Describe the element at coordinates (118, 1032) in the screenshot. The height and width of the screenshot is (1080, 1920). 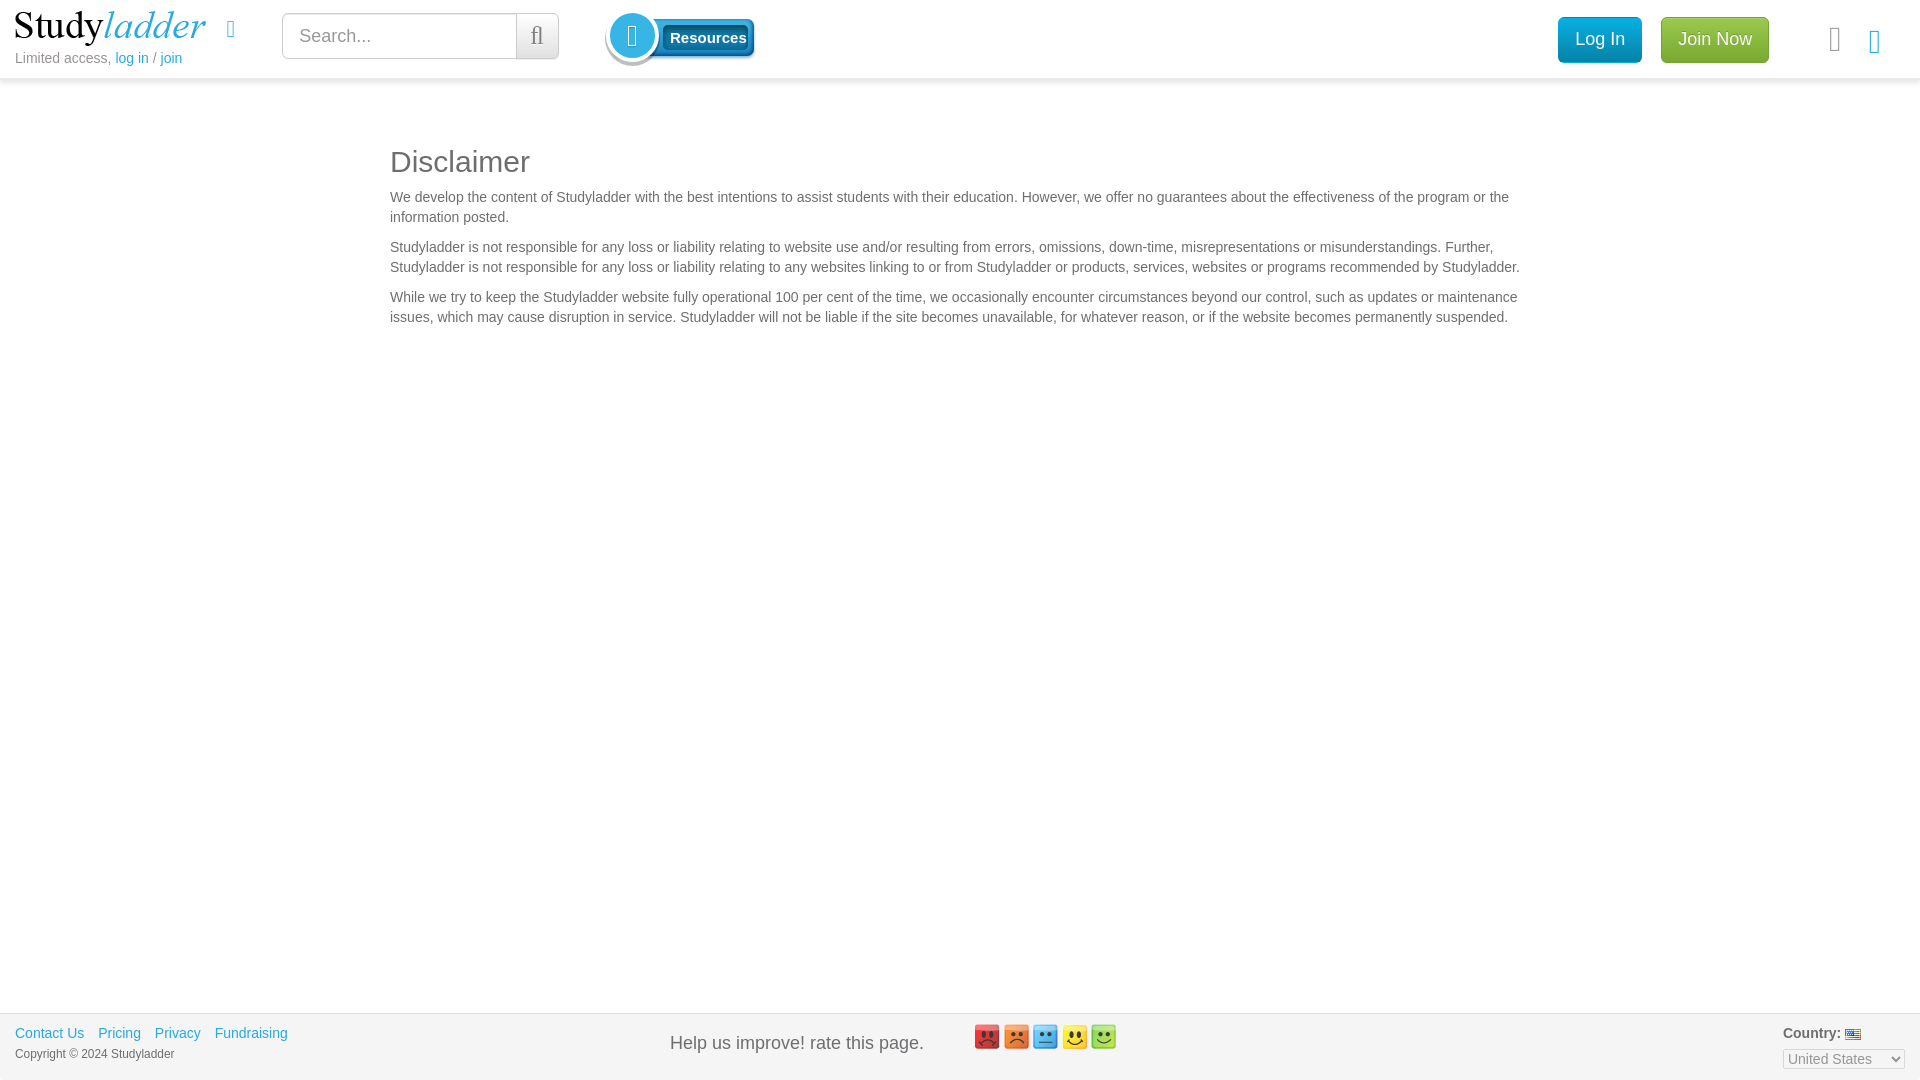
I see `Pricing` at that location.